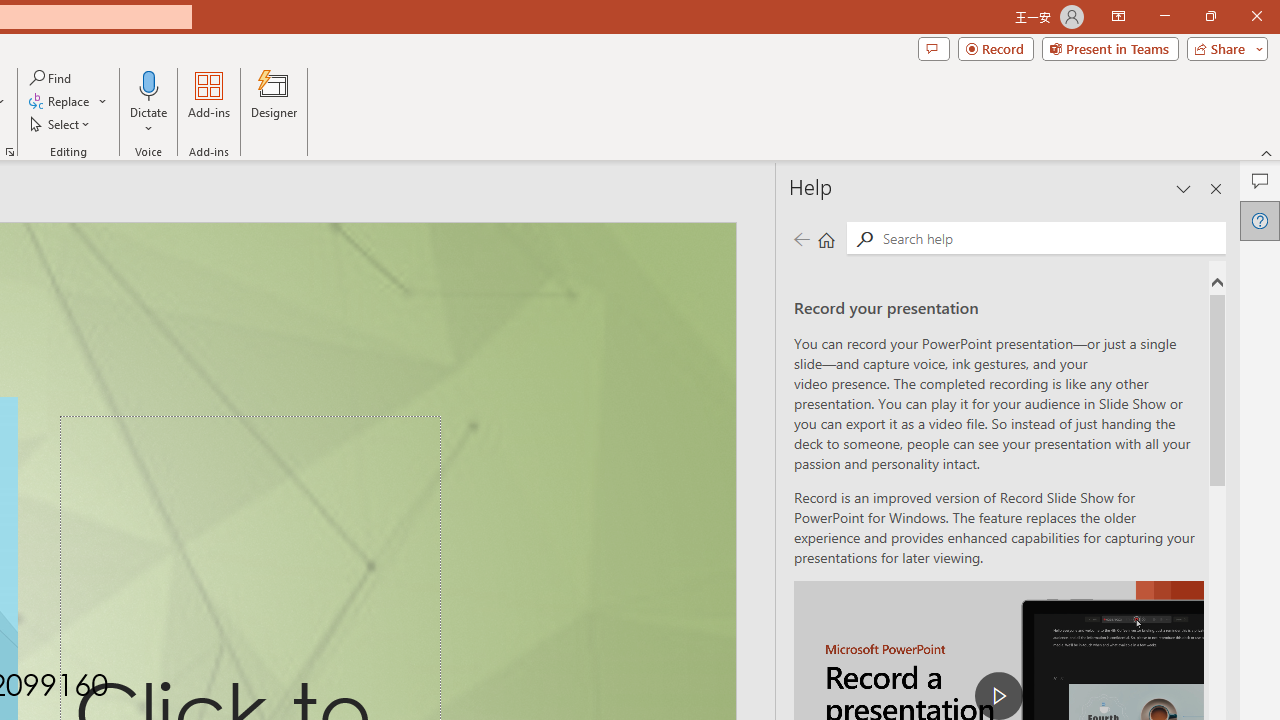  What do you see at coordinates (52, 78) in the screenshot?
I see `Find...` at bounding box center [52, 78].